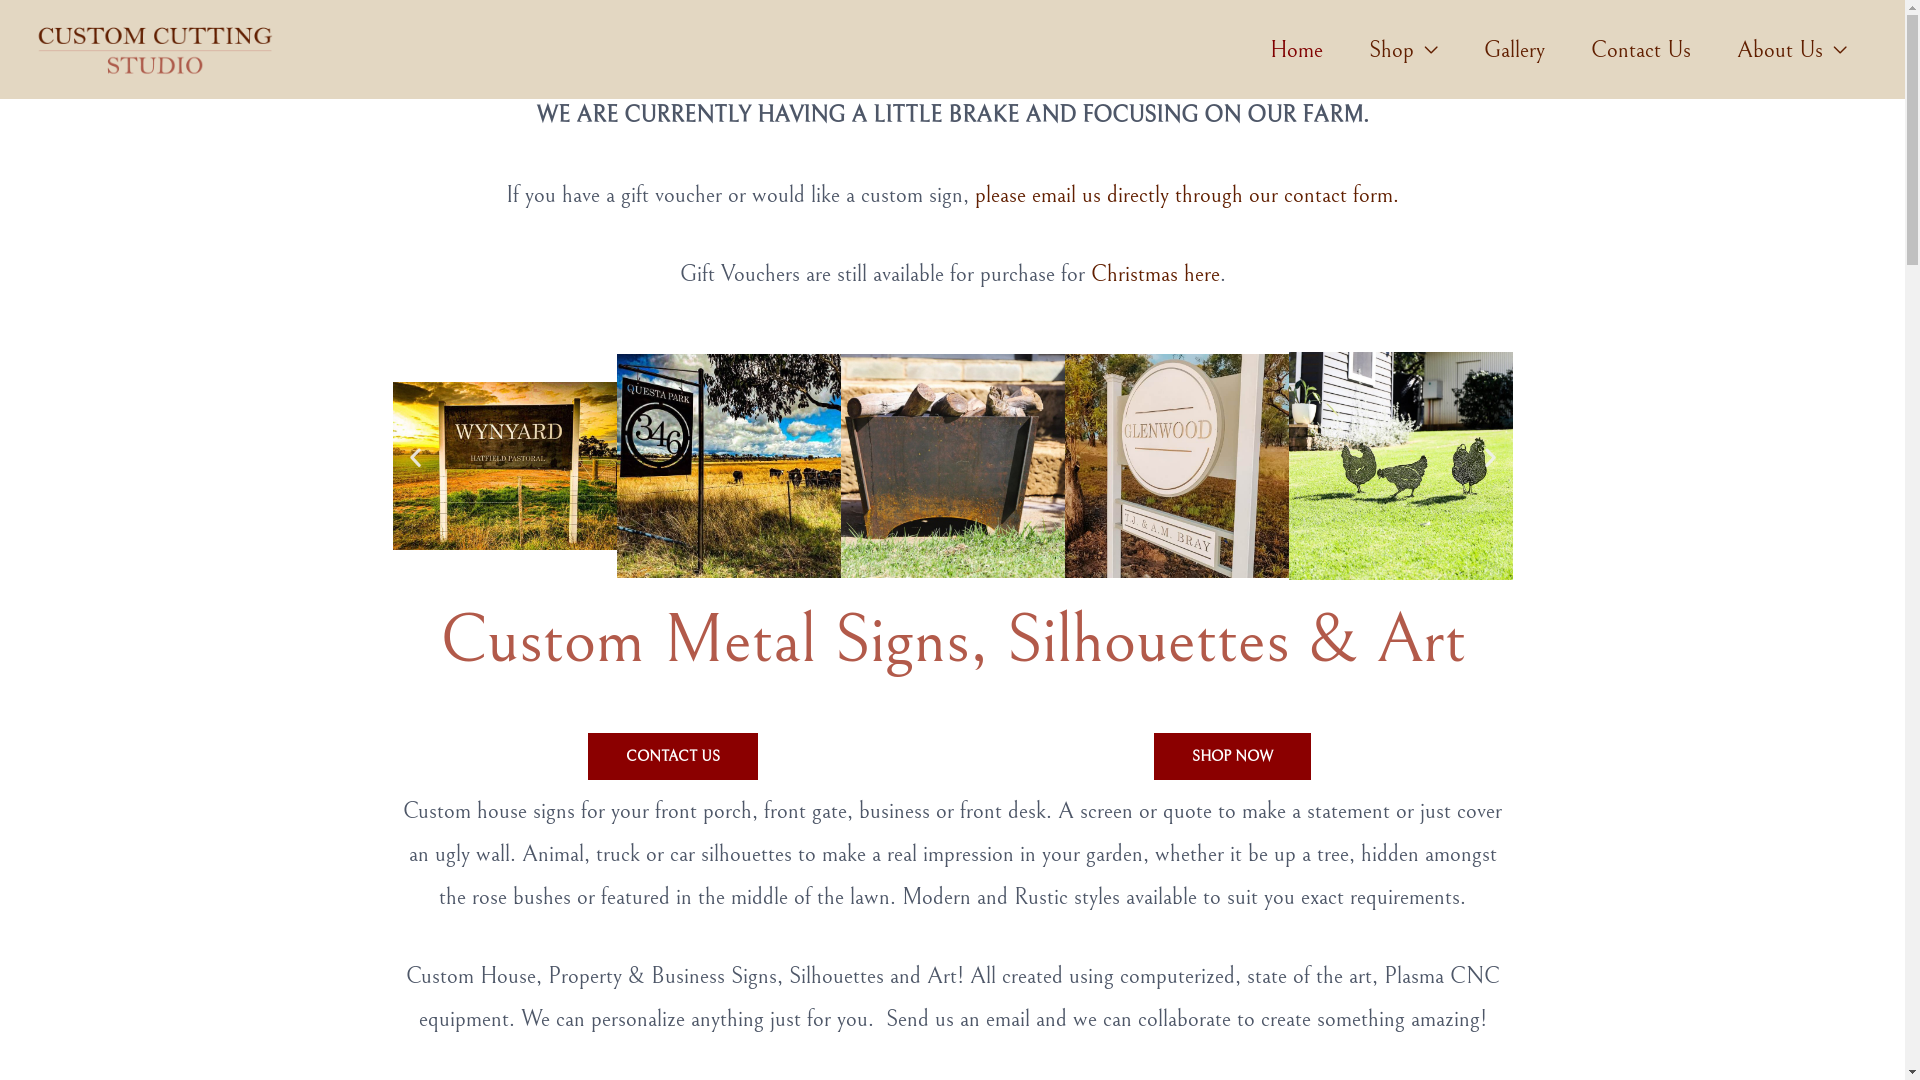  What do you see at coordinates (673, 756) in the screenshot?
I see `CONTACT US` at bounding box center [673, 756].